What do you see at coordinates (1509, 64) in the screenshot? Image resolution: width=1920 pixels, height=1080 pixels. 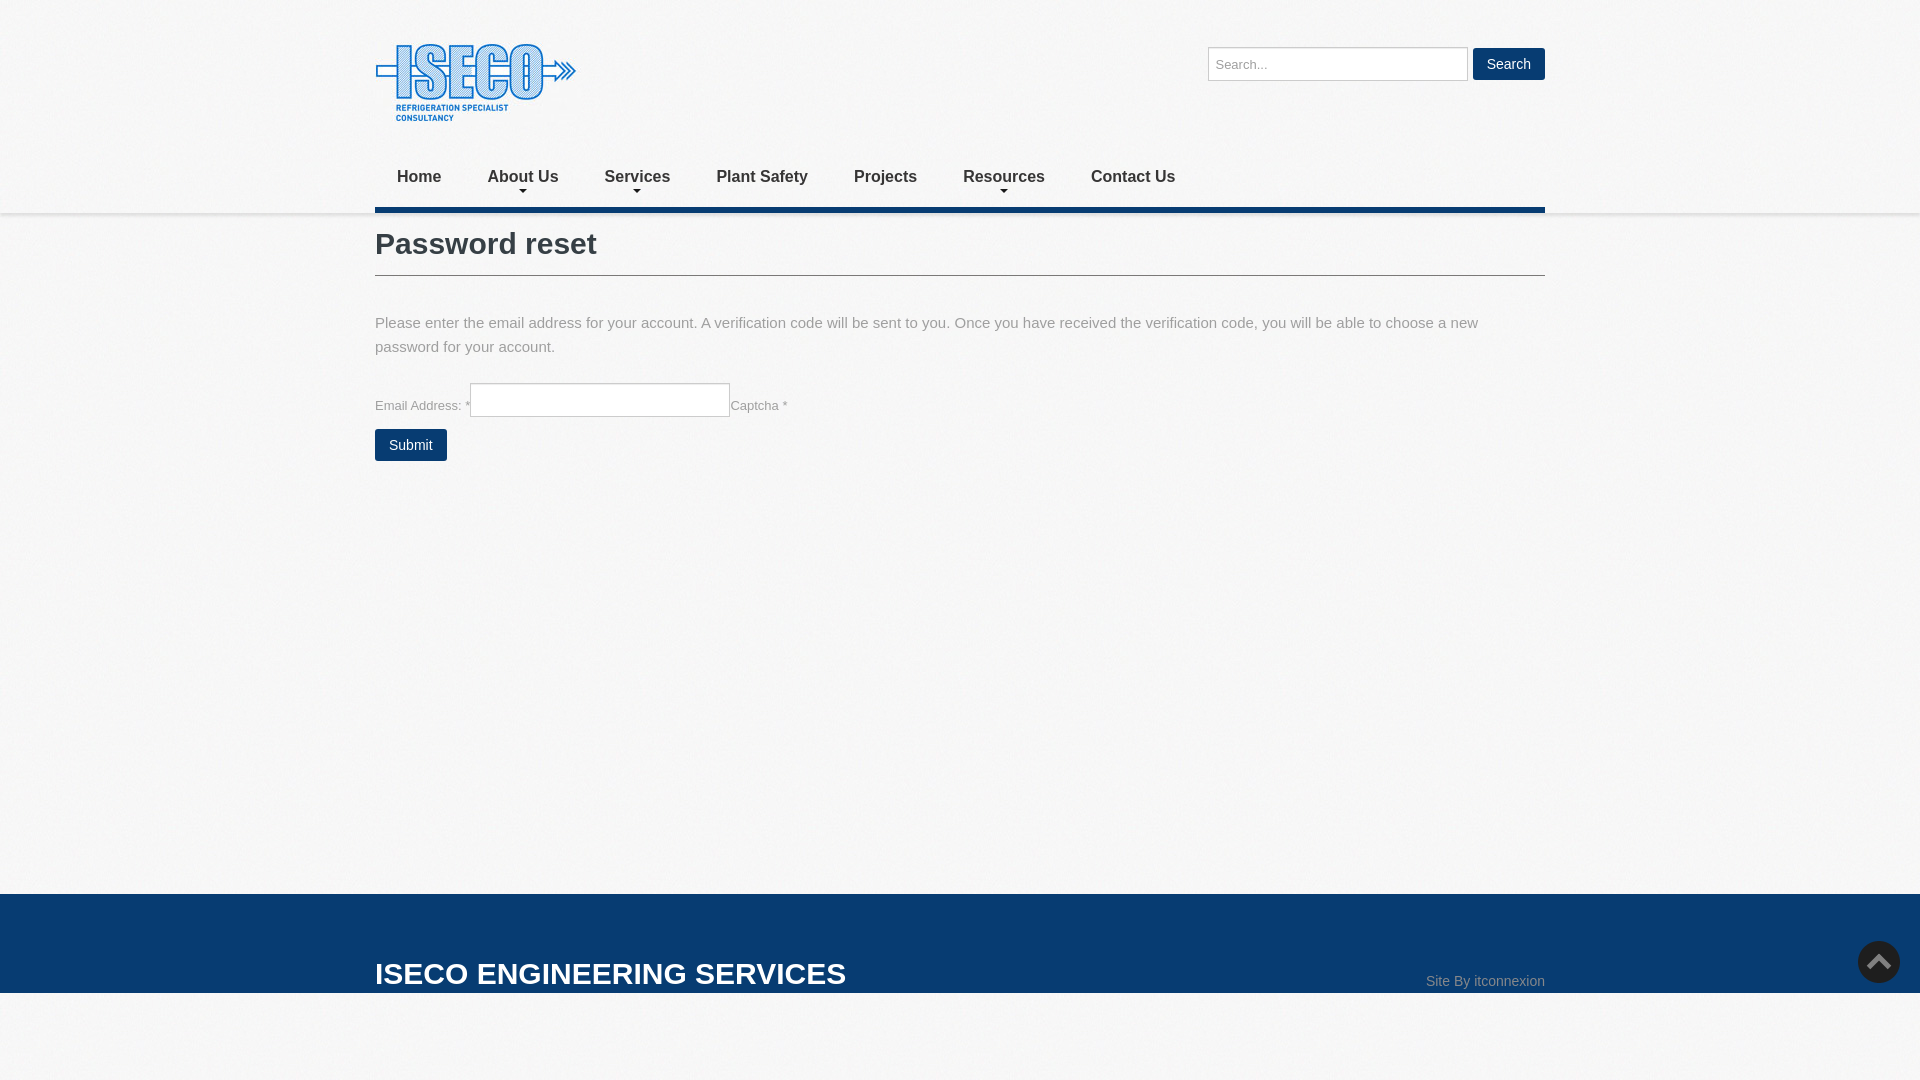 I see `Search` at bounding box center [1509, 64].